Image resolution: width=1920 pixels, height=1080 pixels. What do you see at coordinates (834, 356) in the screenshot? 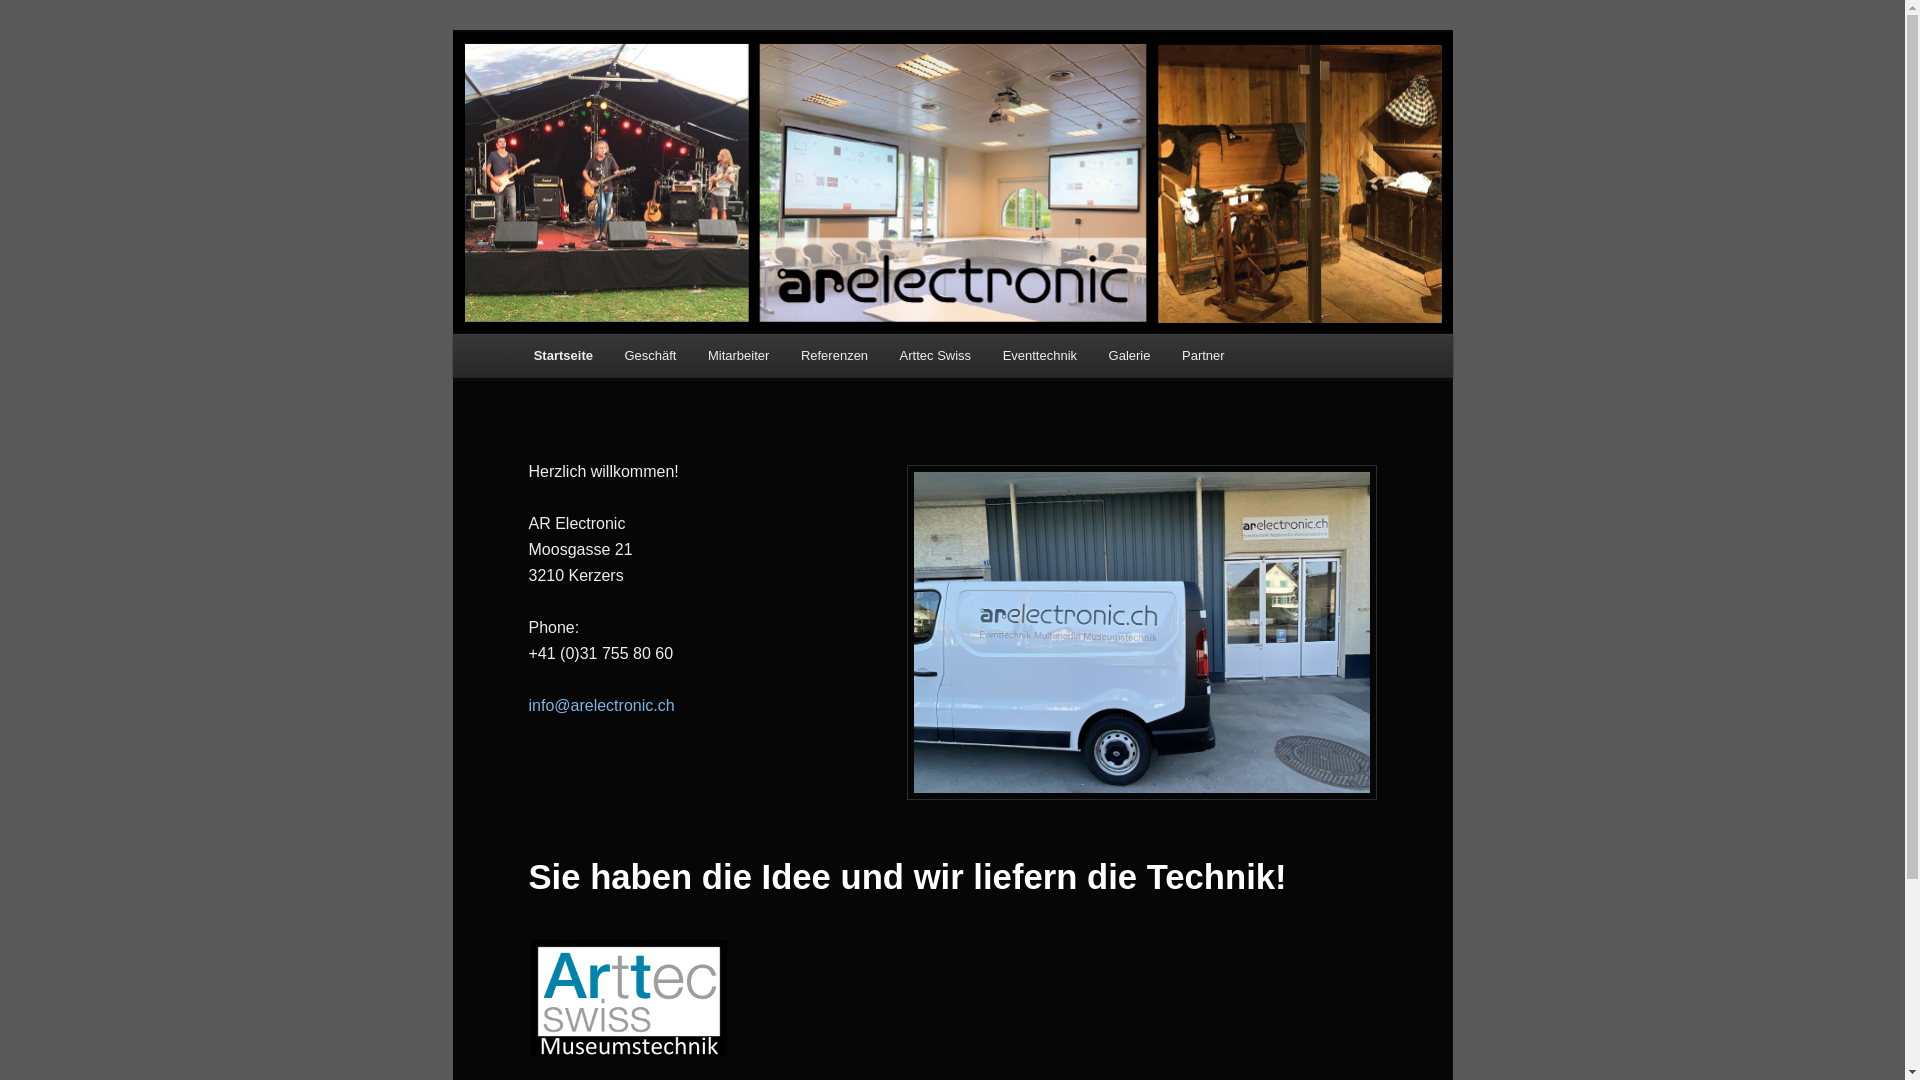
I see `Referenzen` at bounding box center [834, 356].